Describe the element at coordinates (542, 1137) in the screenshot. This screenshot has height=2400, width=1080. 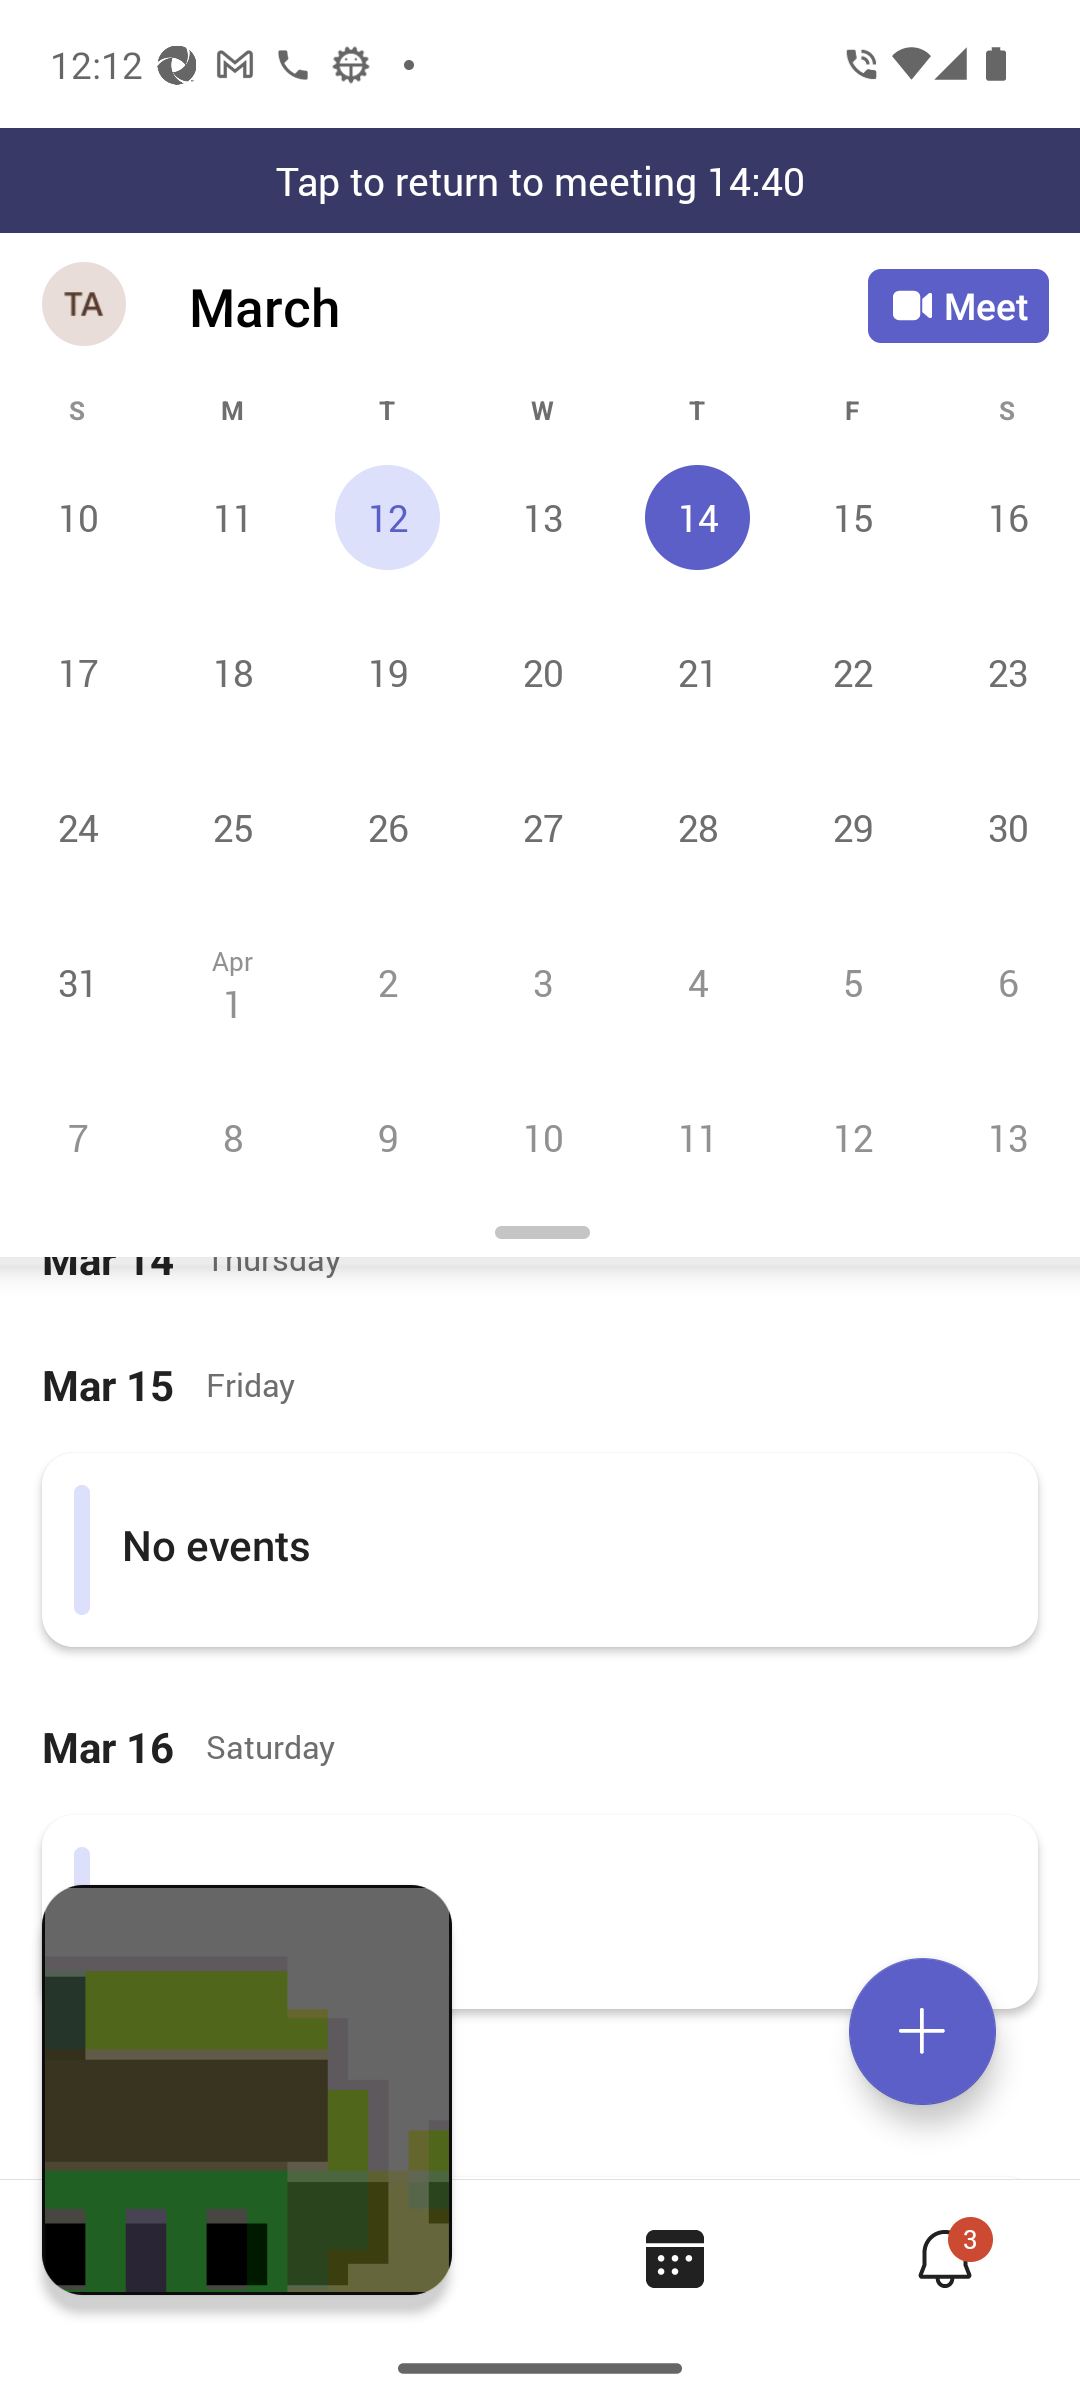
I see `Wednesday, April 10 10` at that location.